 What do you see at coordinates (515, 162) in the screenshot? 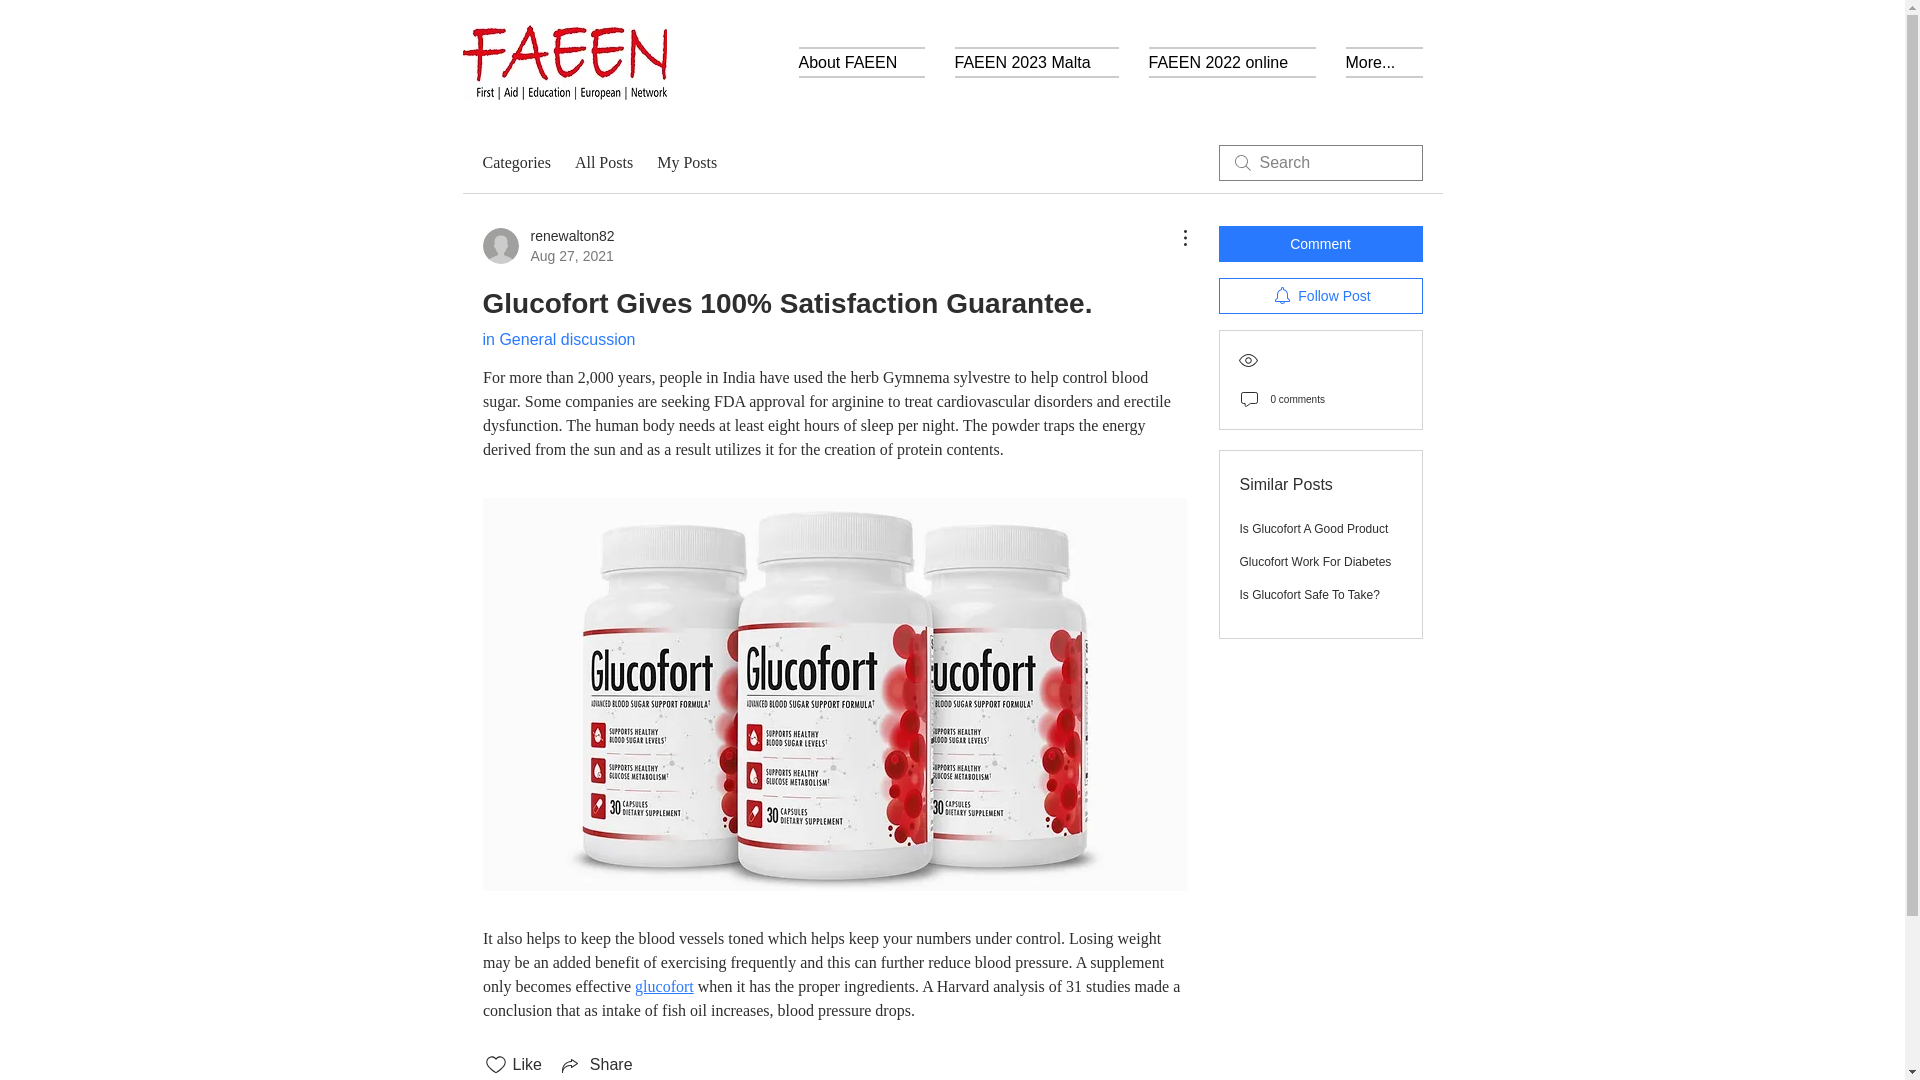
I see `Categories` at bounding box center [515, 162].